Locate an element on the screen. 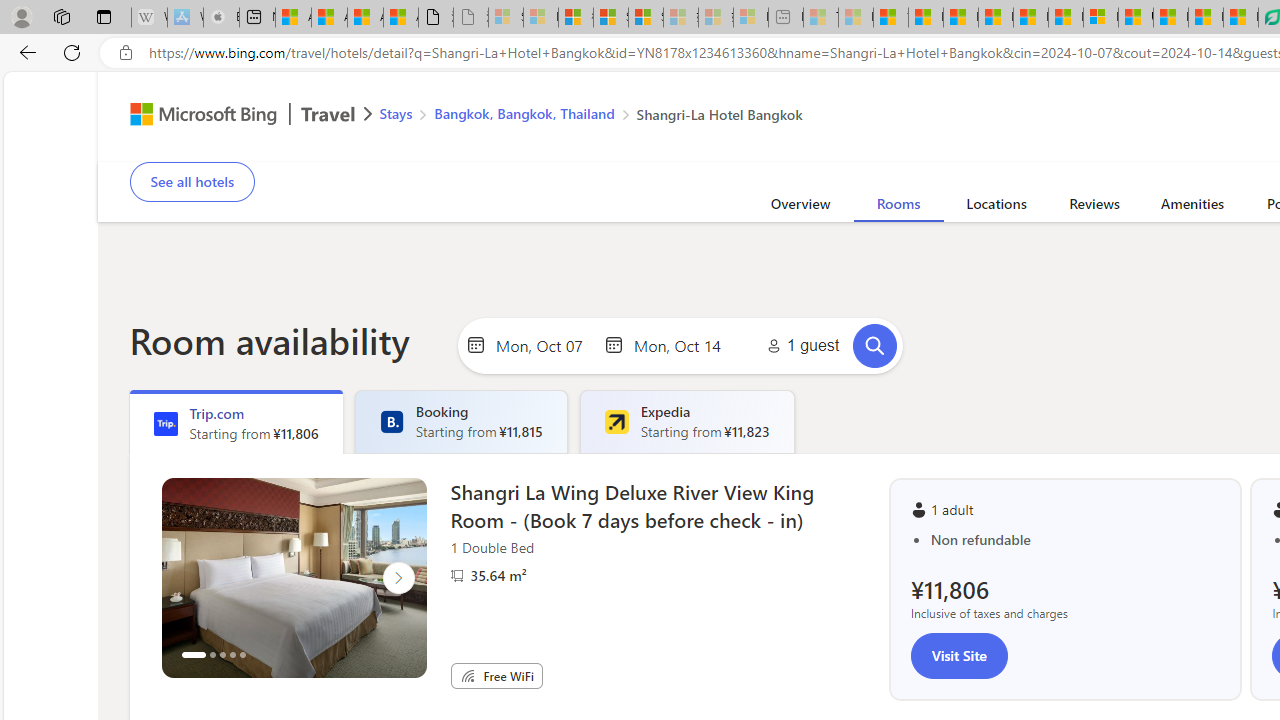 The image size is (1280, 720). Visit Site is located at coordinates (959, 655).